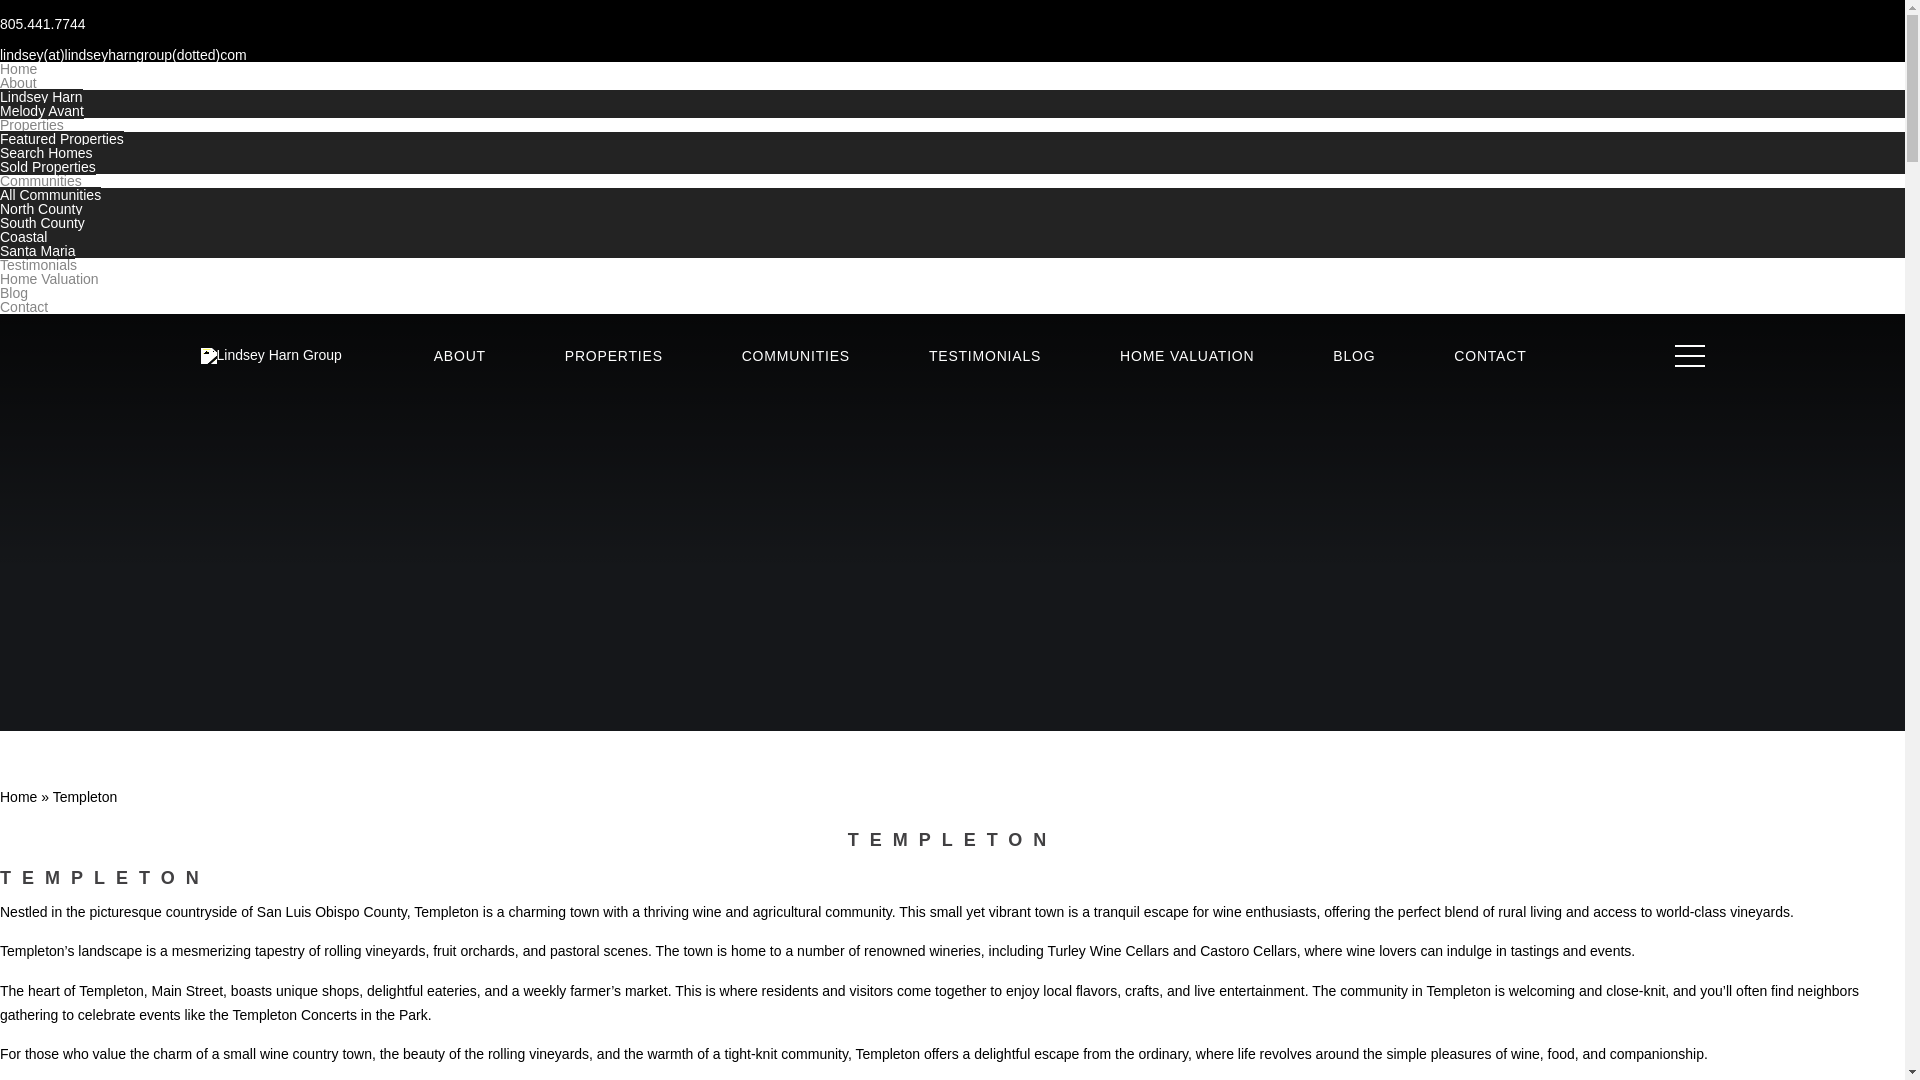 The width and height of the screenshot is (1920, 1080). Describe the element at coordinates (50, 194) in the screenshot. I see `All Communities` at that location.